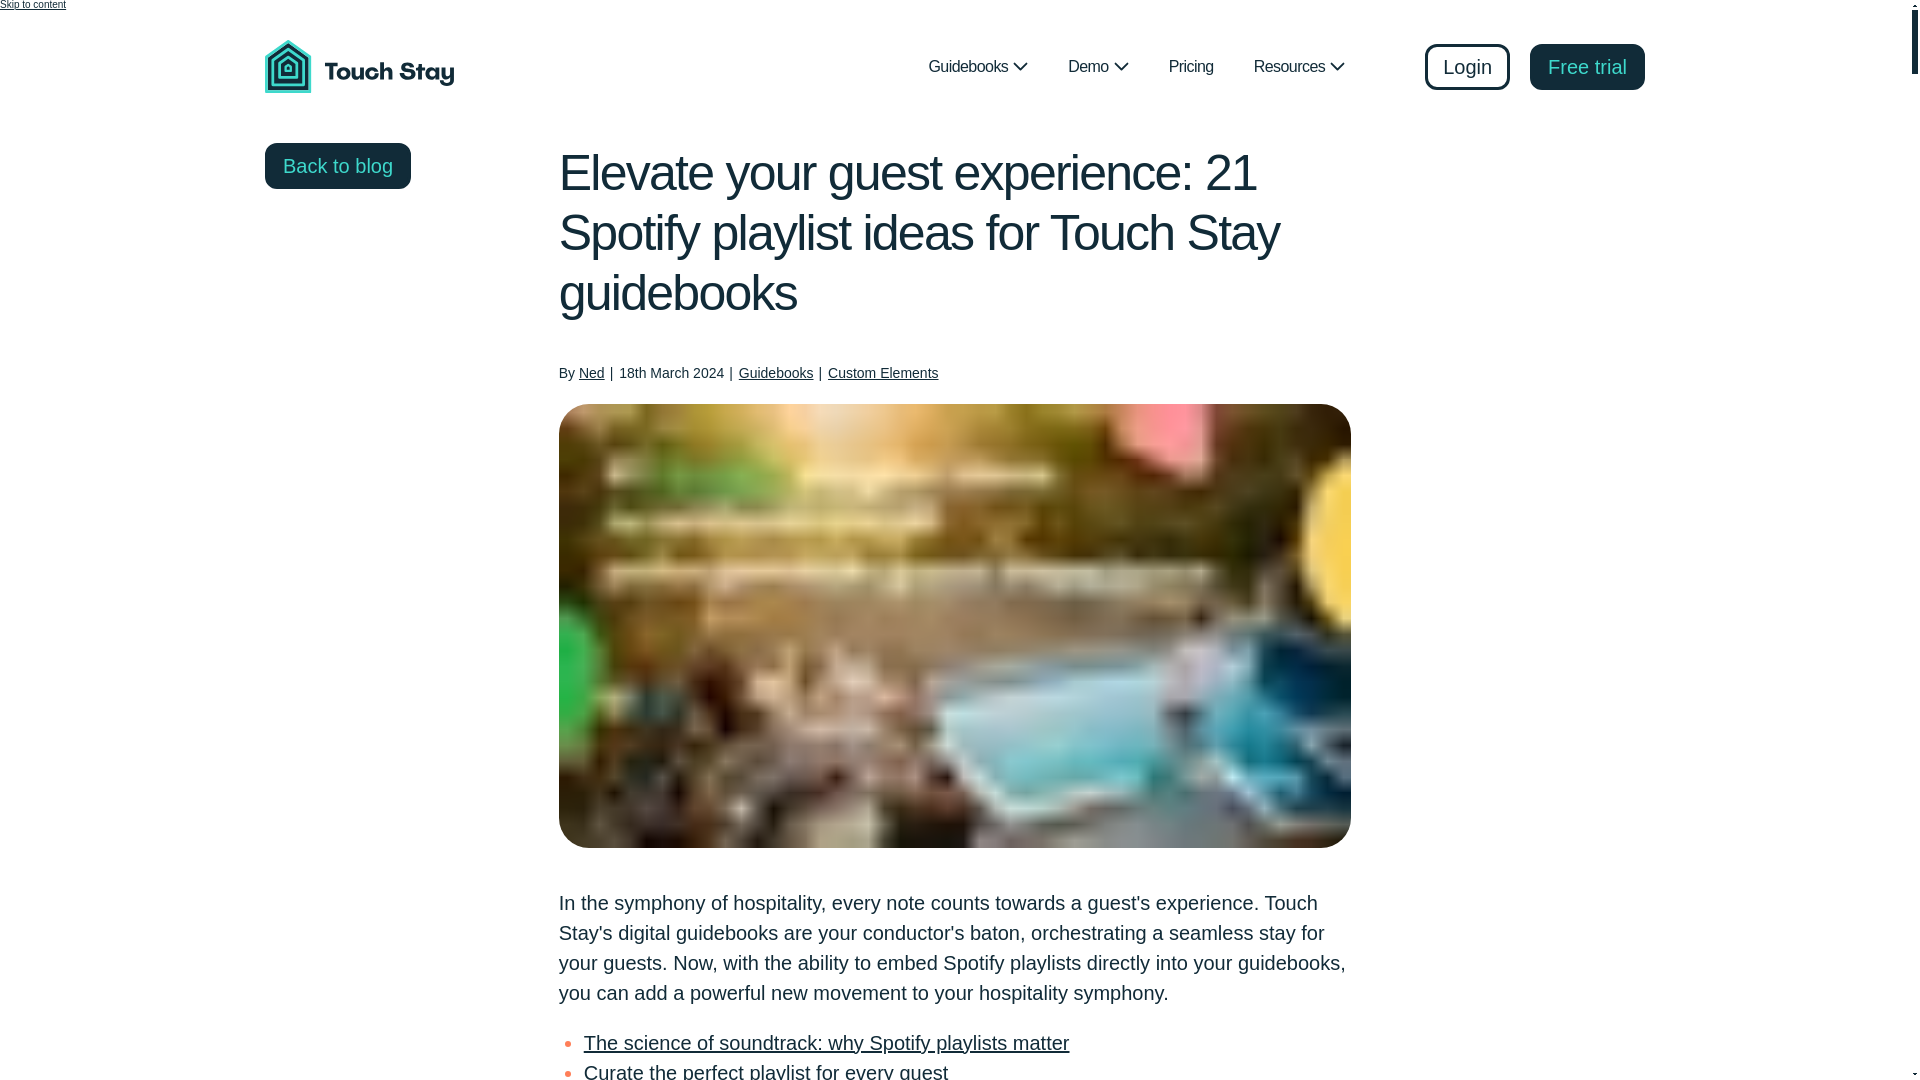 This screenshot has height=1080, width=1920. What do you see at coordinates (32, 4) in the screenshot?
I see `Skip to content` at bounding box center [32, 4].